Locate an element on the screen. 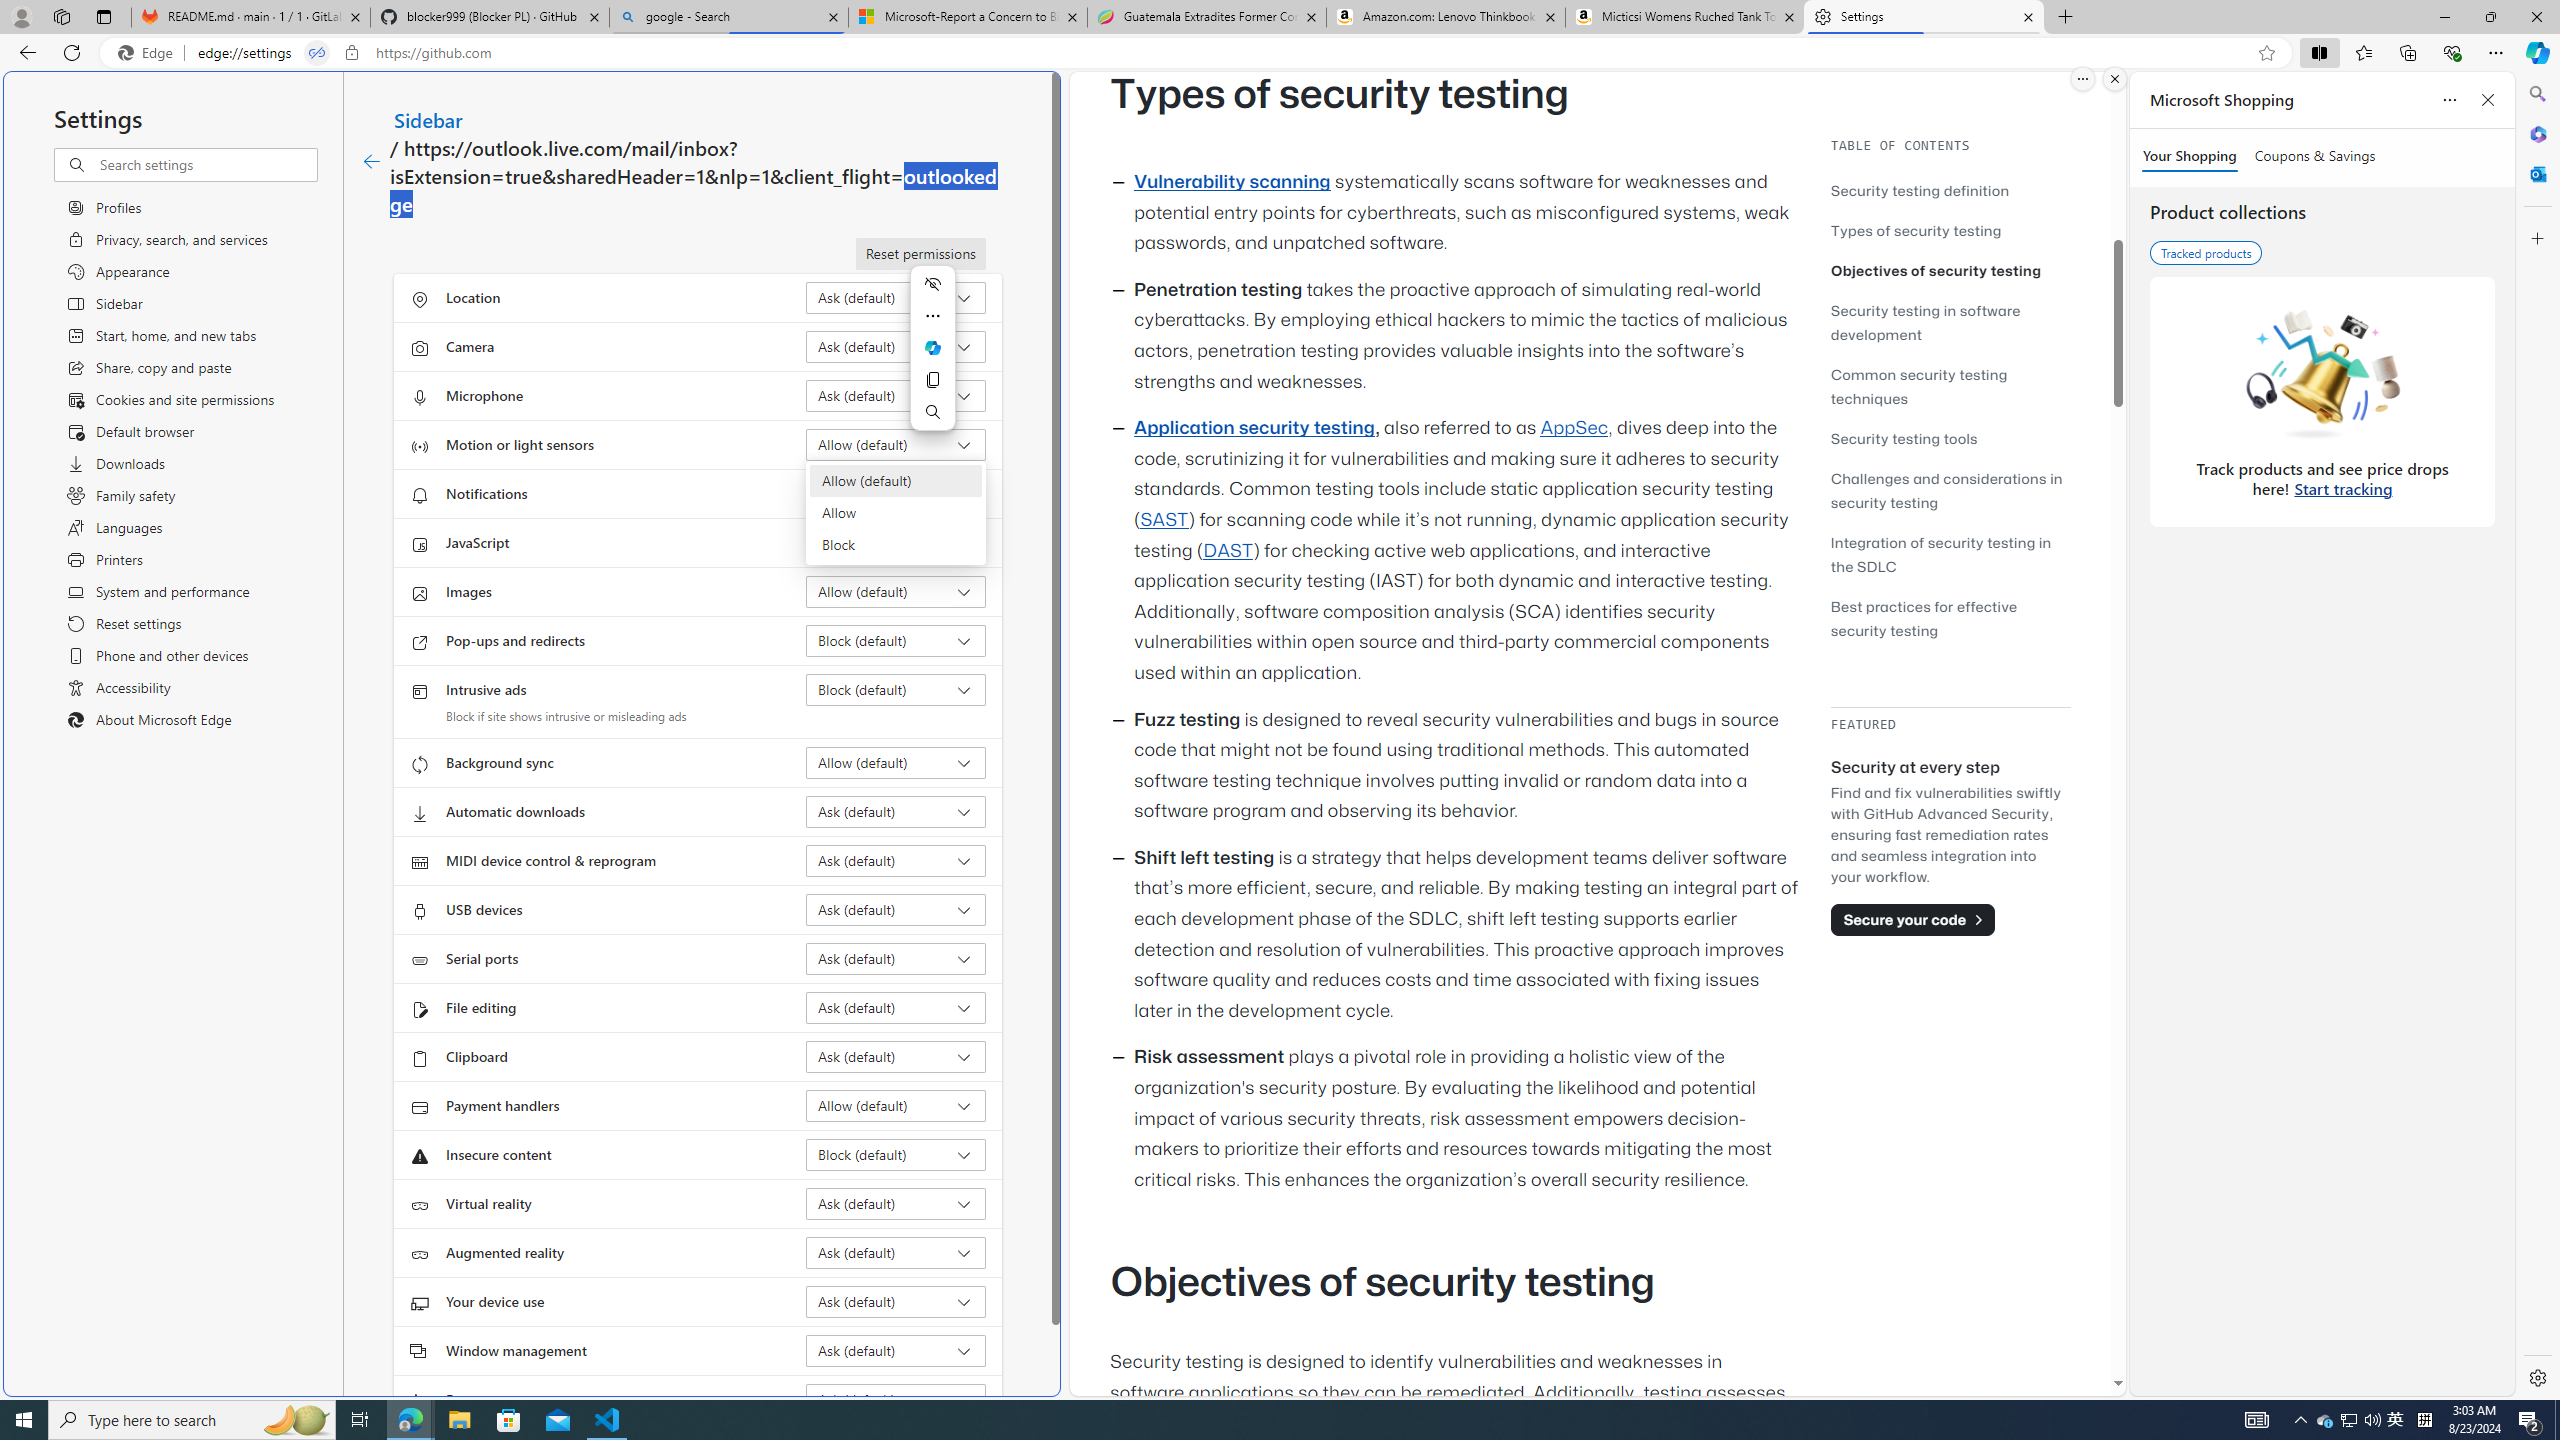 The height and width of the screenshot is (1440, 2560). Types of security testing is located at coordinates (1916, 230).